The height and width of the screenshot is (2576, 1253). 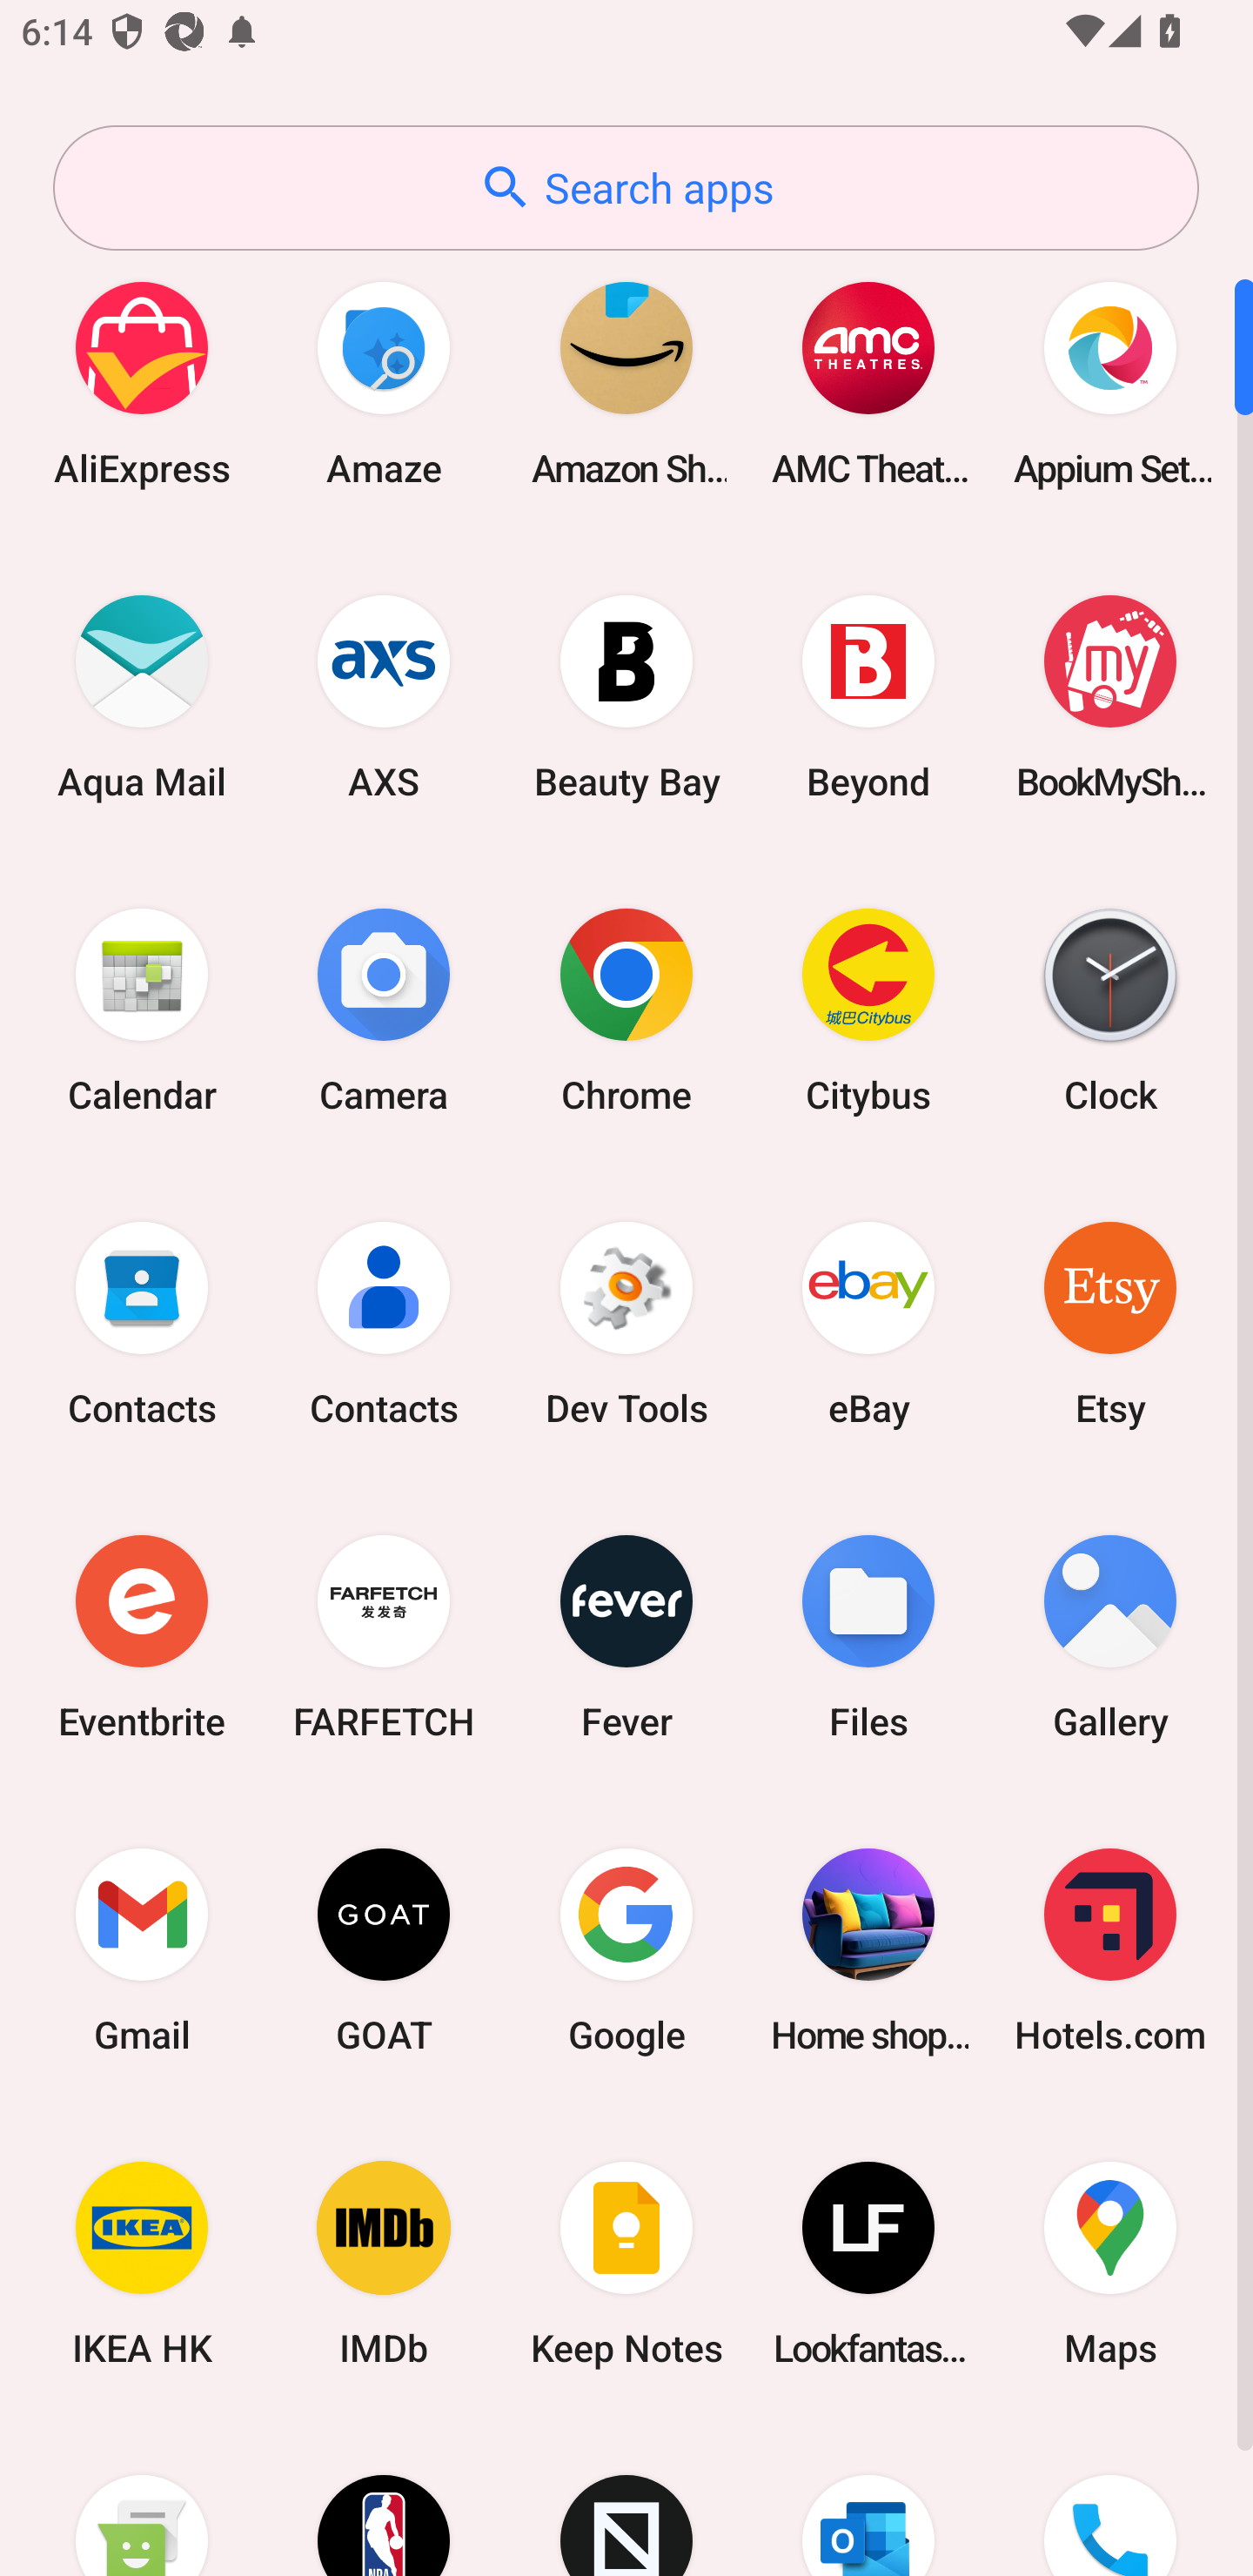 What do you see at coordinates (868, 1323) in the screenshot?
I see `eBay` at bounding box center [868, 1323].